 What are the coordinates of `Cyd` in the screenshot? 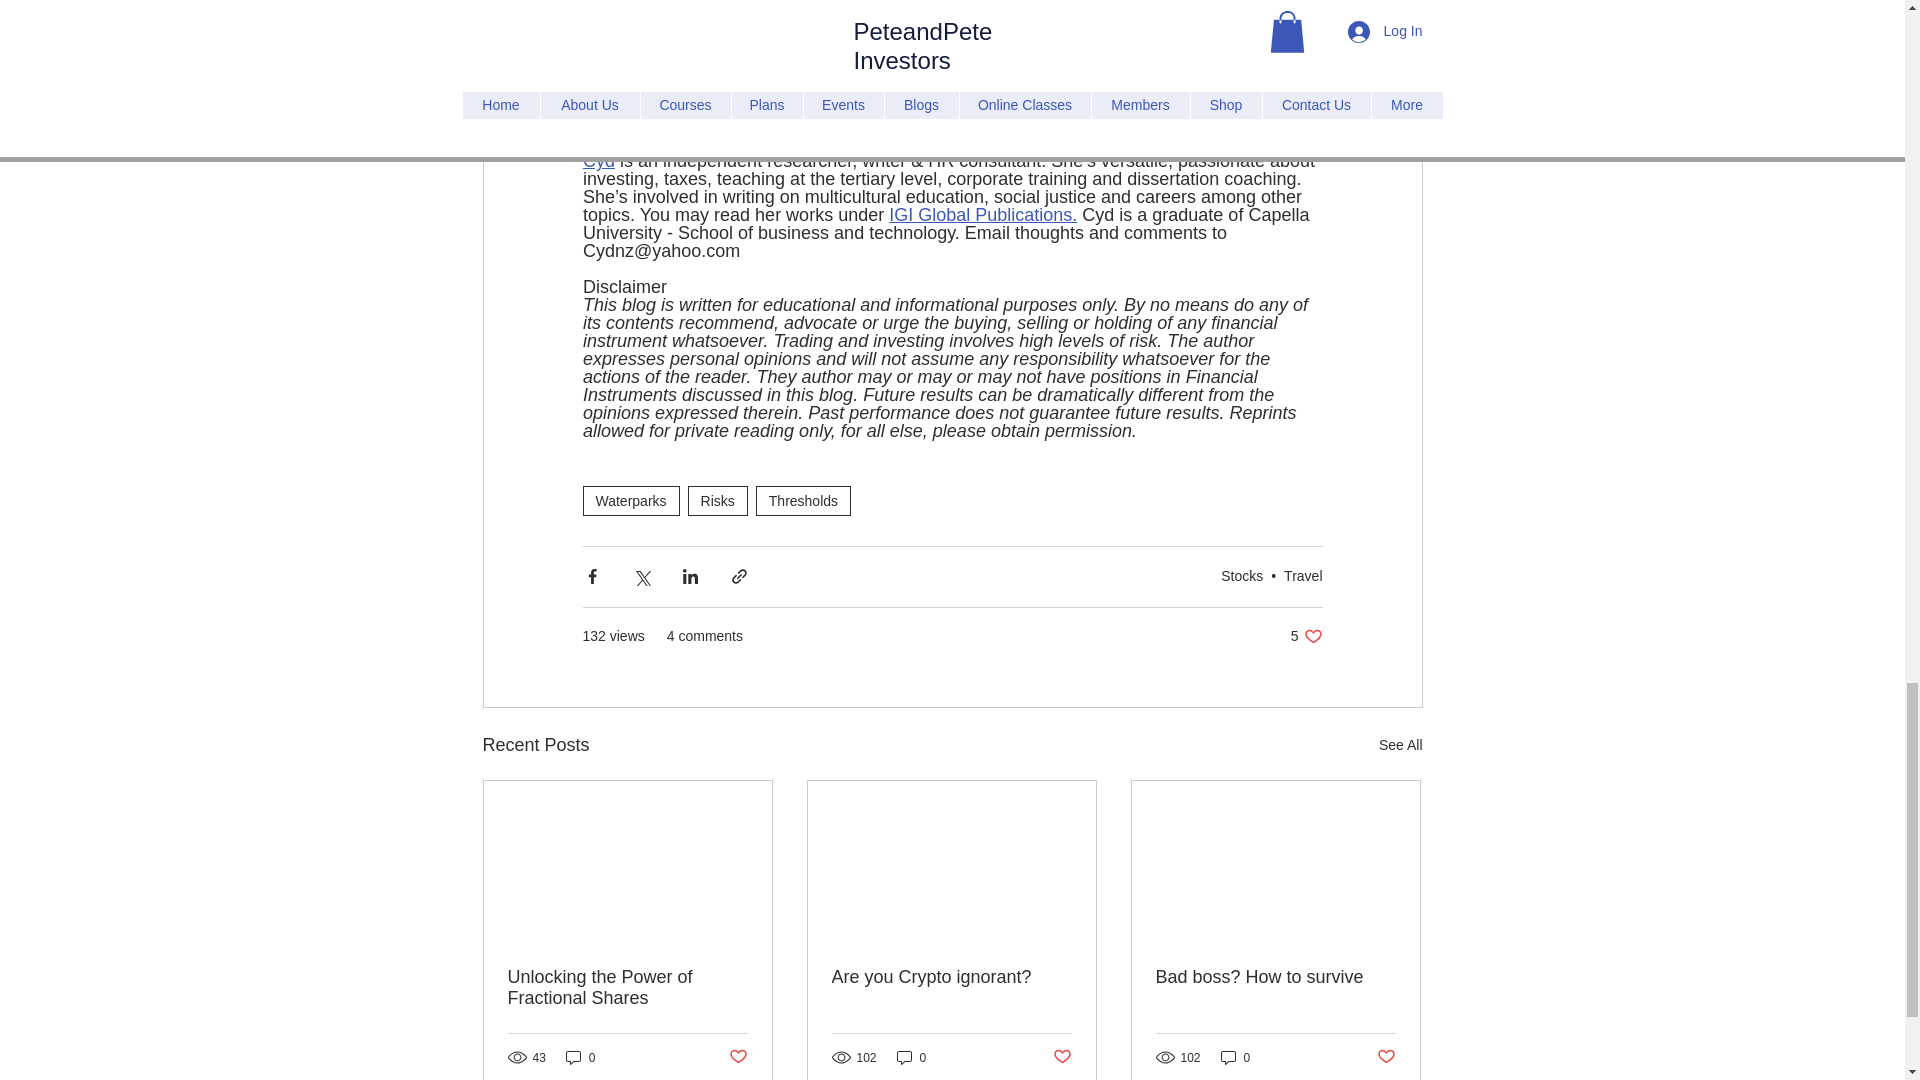 It's located at (598, 160).